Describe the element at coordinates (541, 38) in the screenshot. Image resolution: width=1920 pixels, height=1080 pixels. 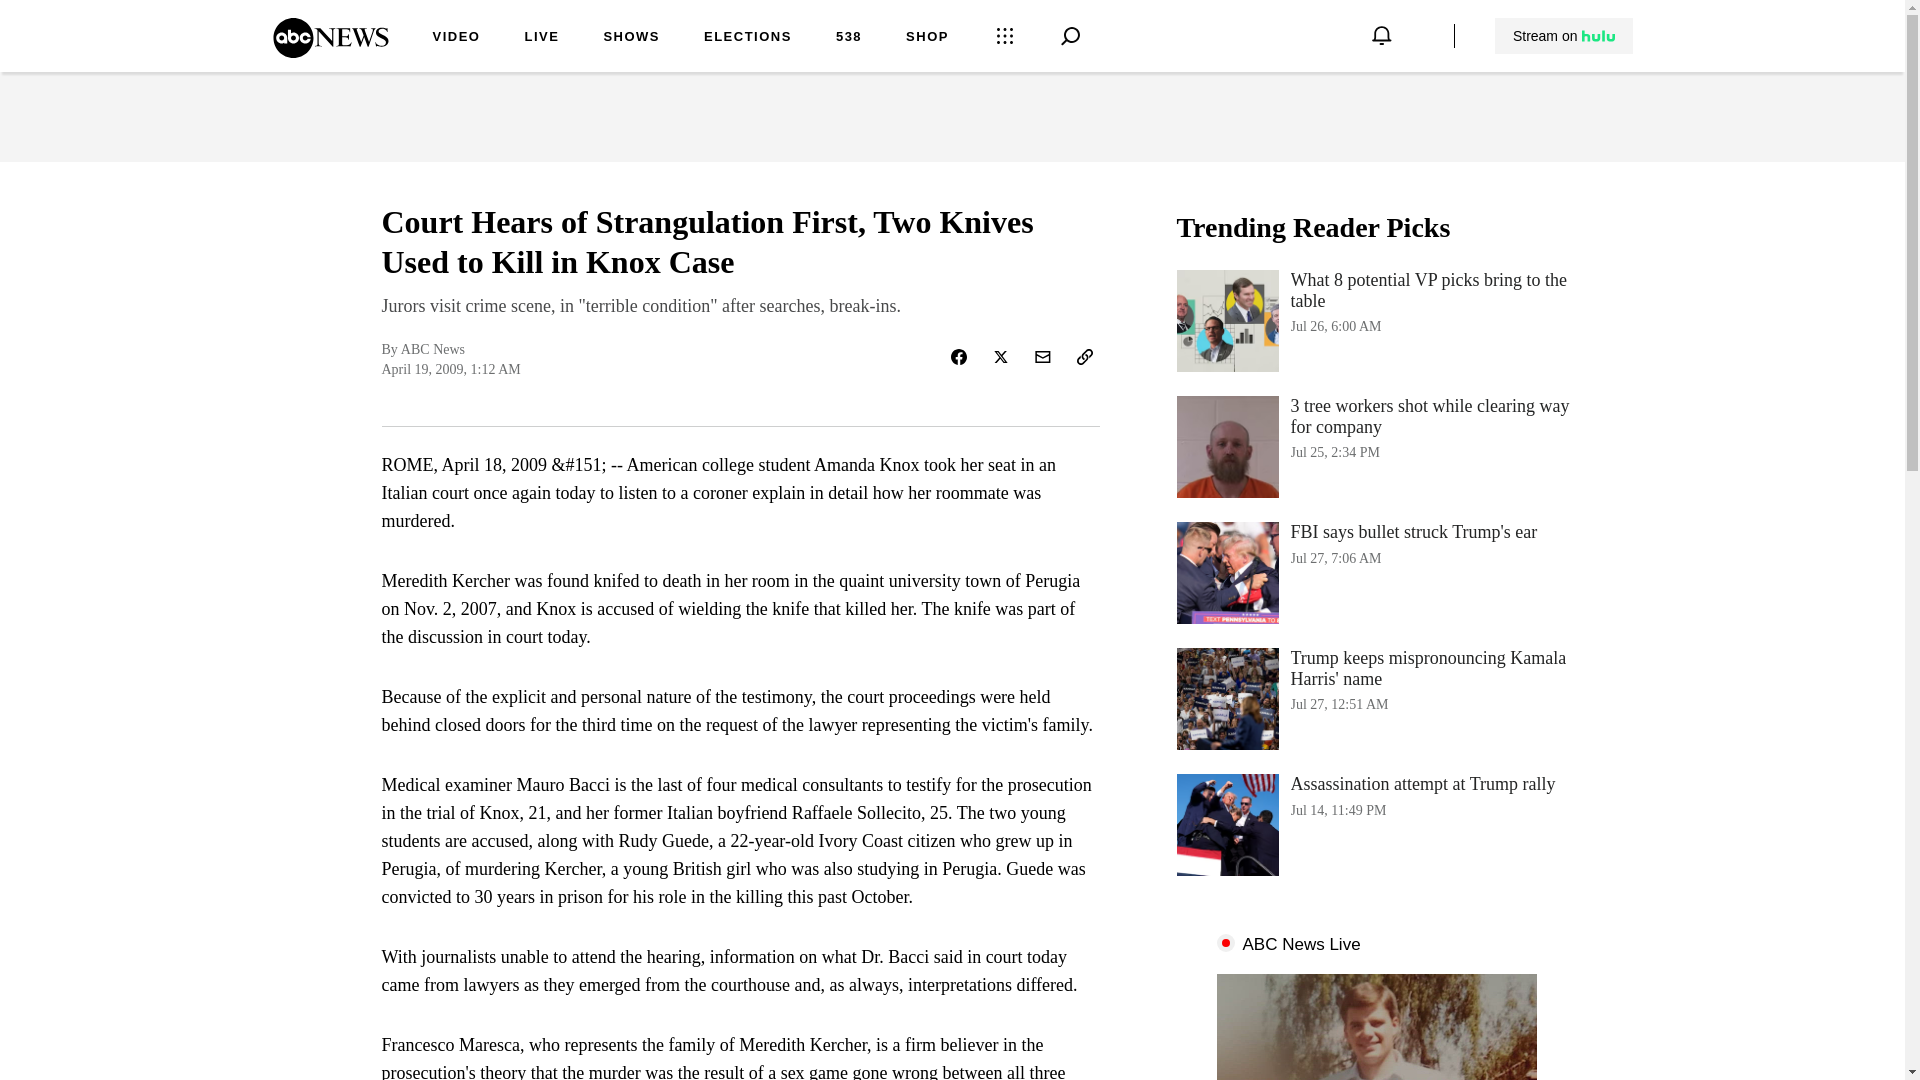
I see `SHOWS` at that location.